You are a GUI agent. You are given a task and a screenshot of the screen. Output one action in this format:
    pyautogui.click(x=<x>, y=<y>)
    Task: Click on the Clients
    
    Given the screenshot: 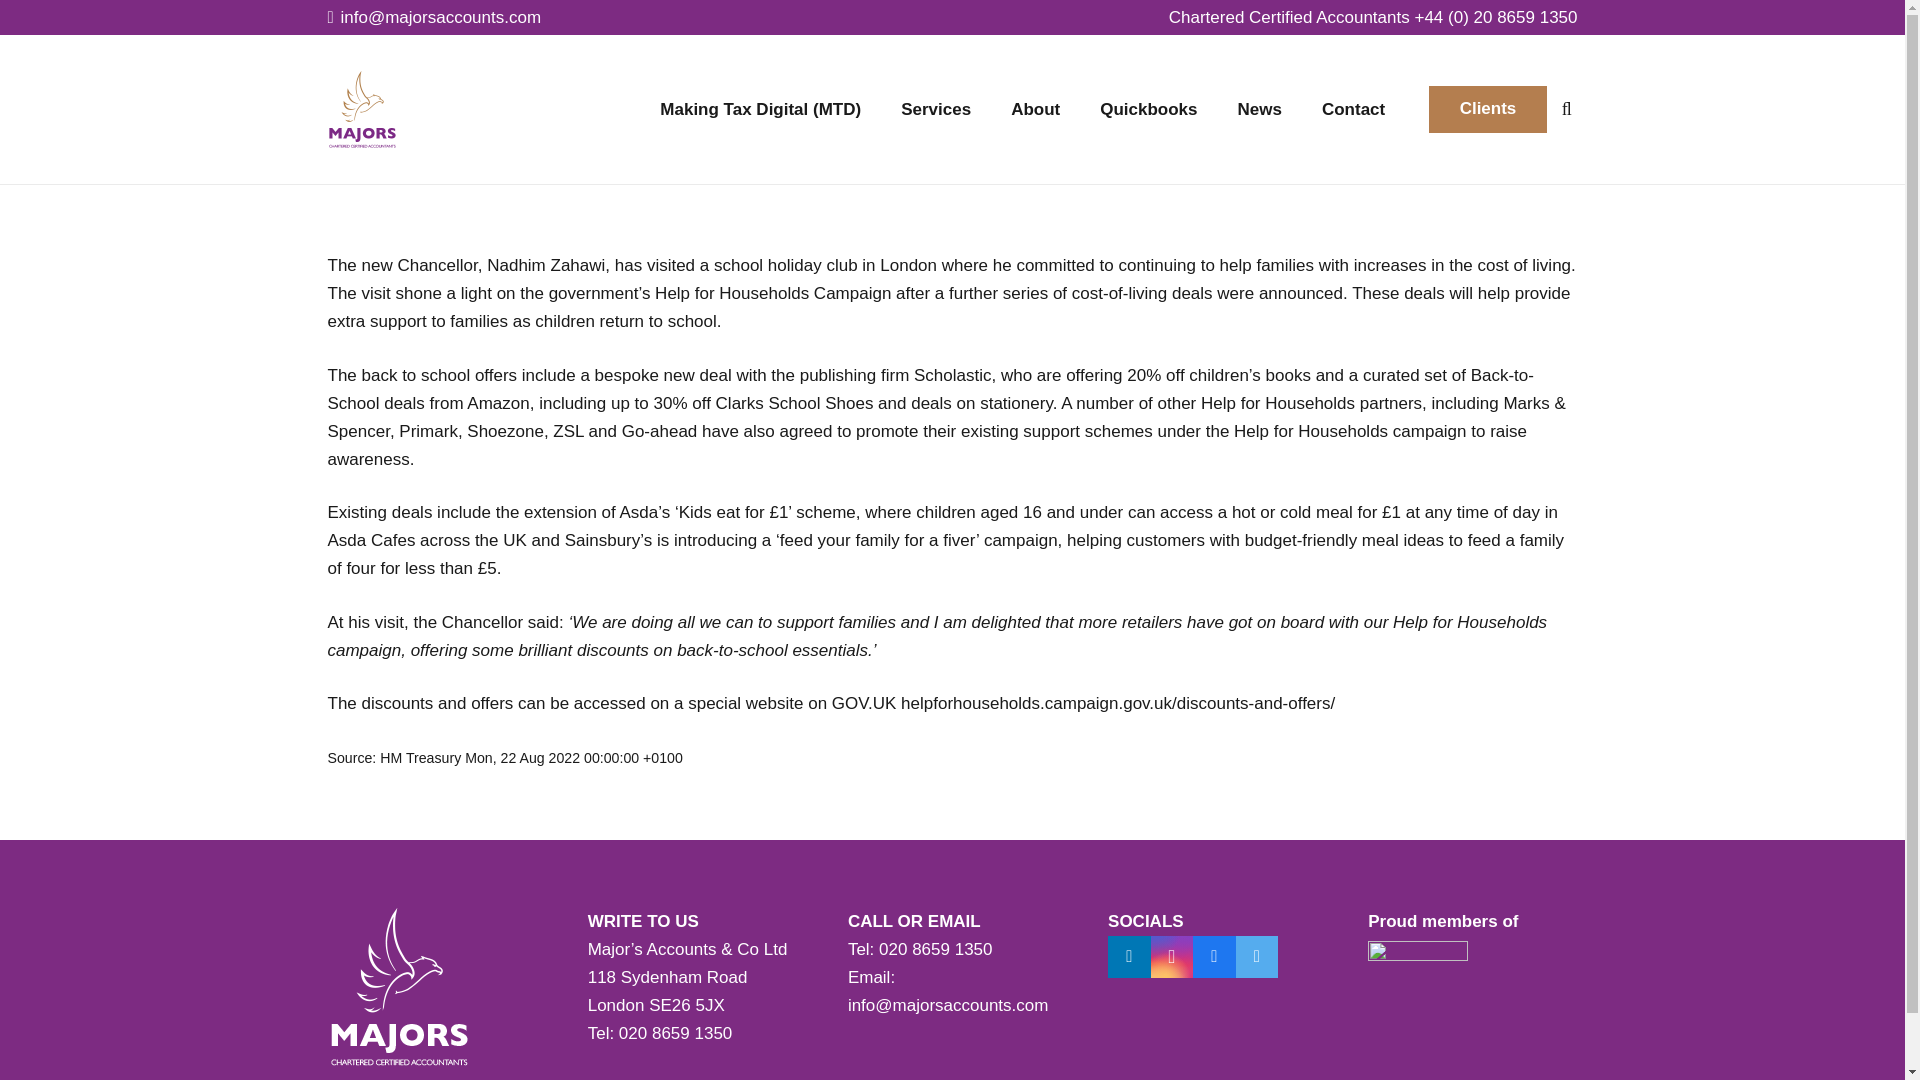 What is the action you would take?
    pyautogui.click(x=1488, y=110)
    